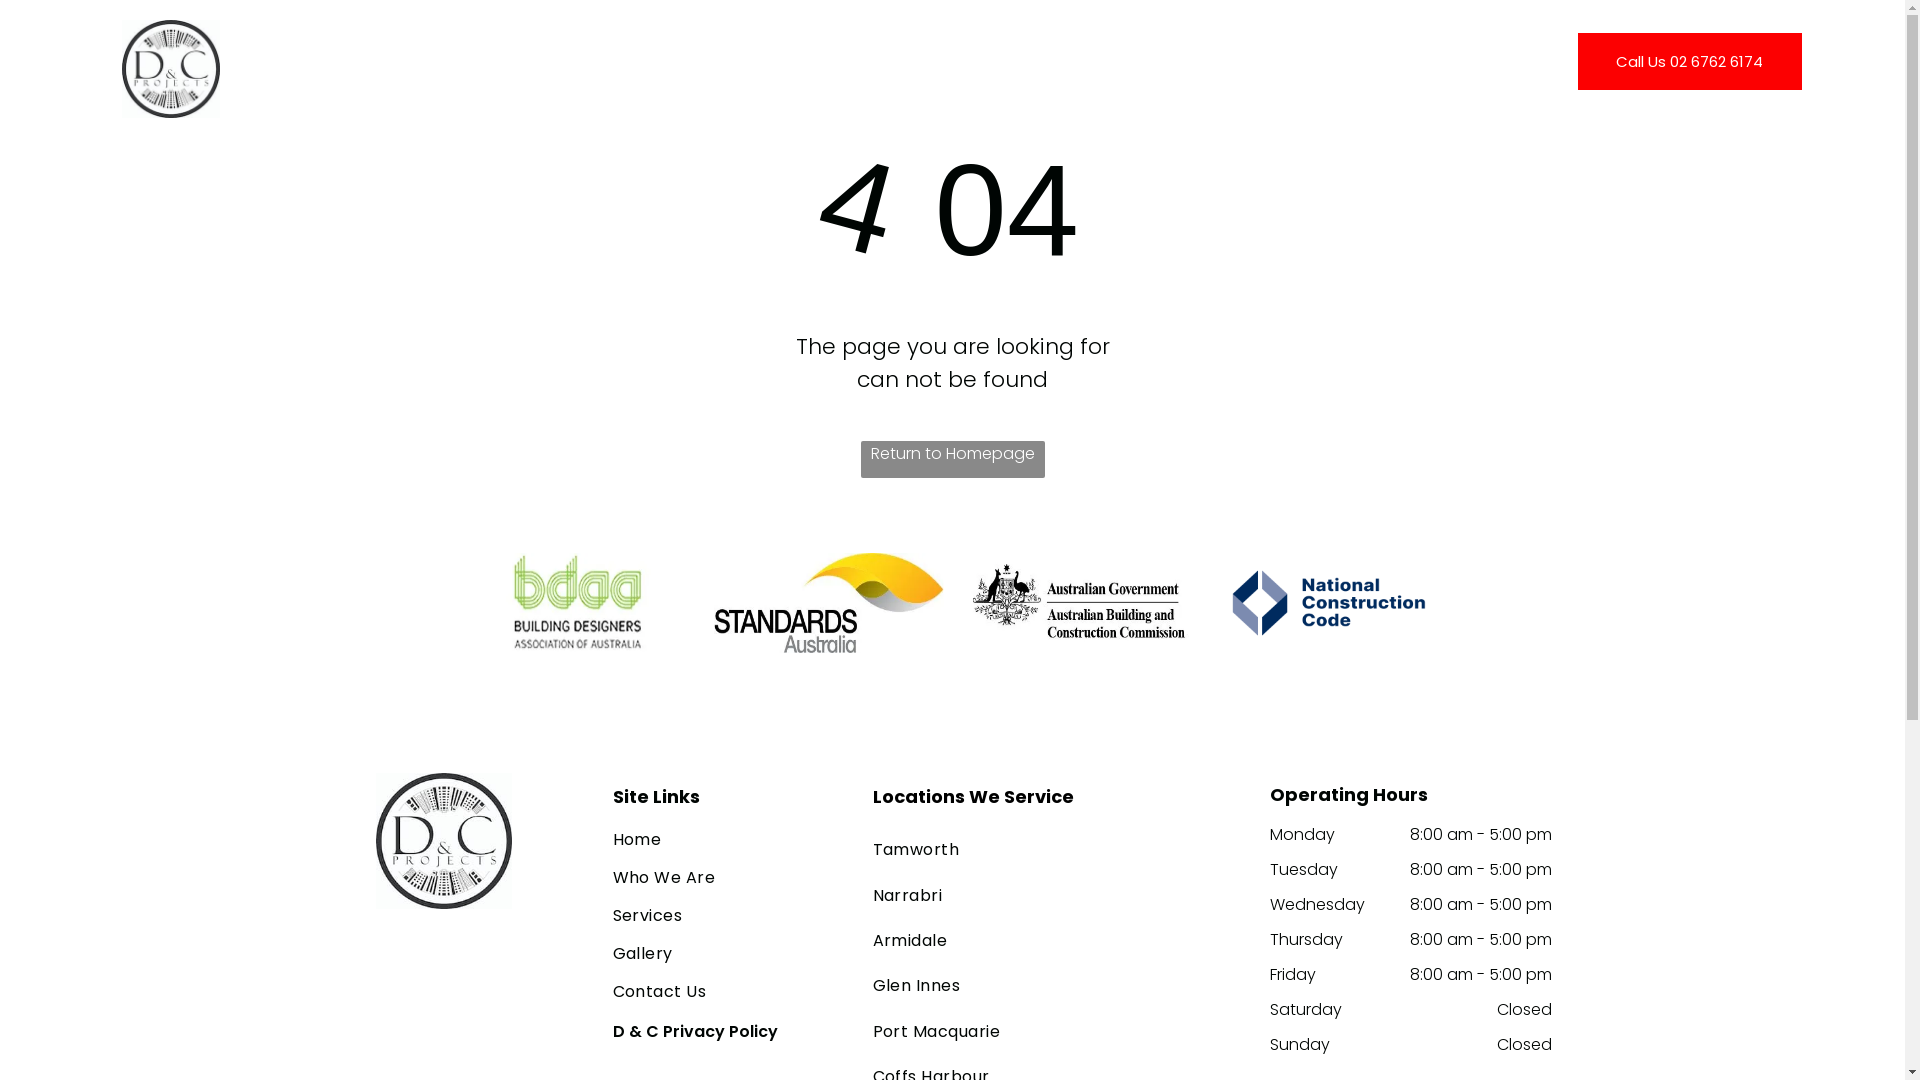 The image size is (1920, 1080). Describe the element at coordinates (952, 460) in the screenshot. I see `Return to Homepage` at that location.